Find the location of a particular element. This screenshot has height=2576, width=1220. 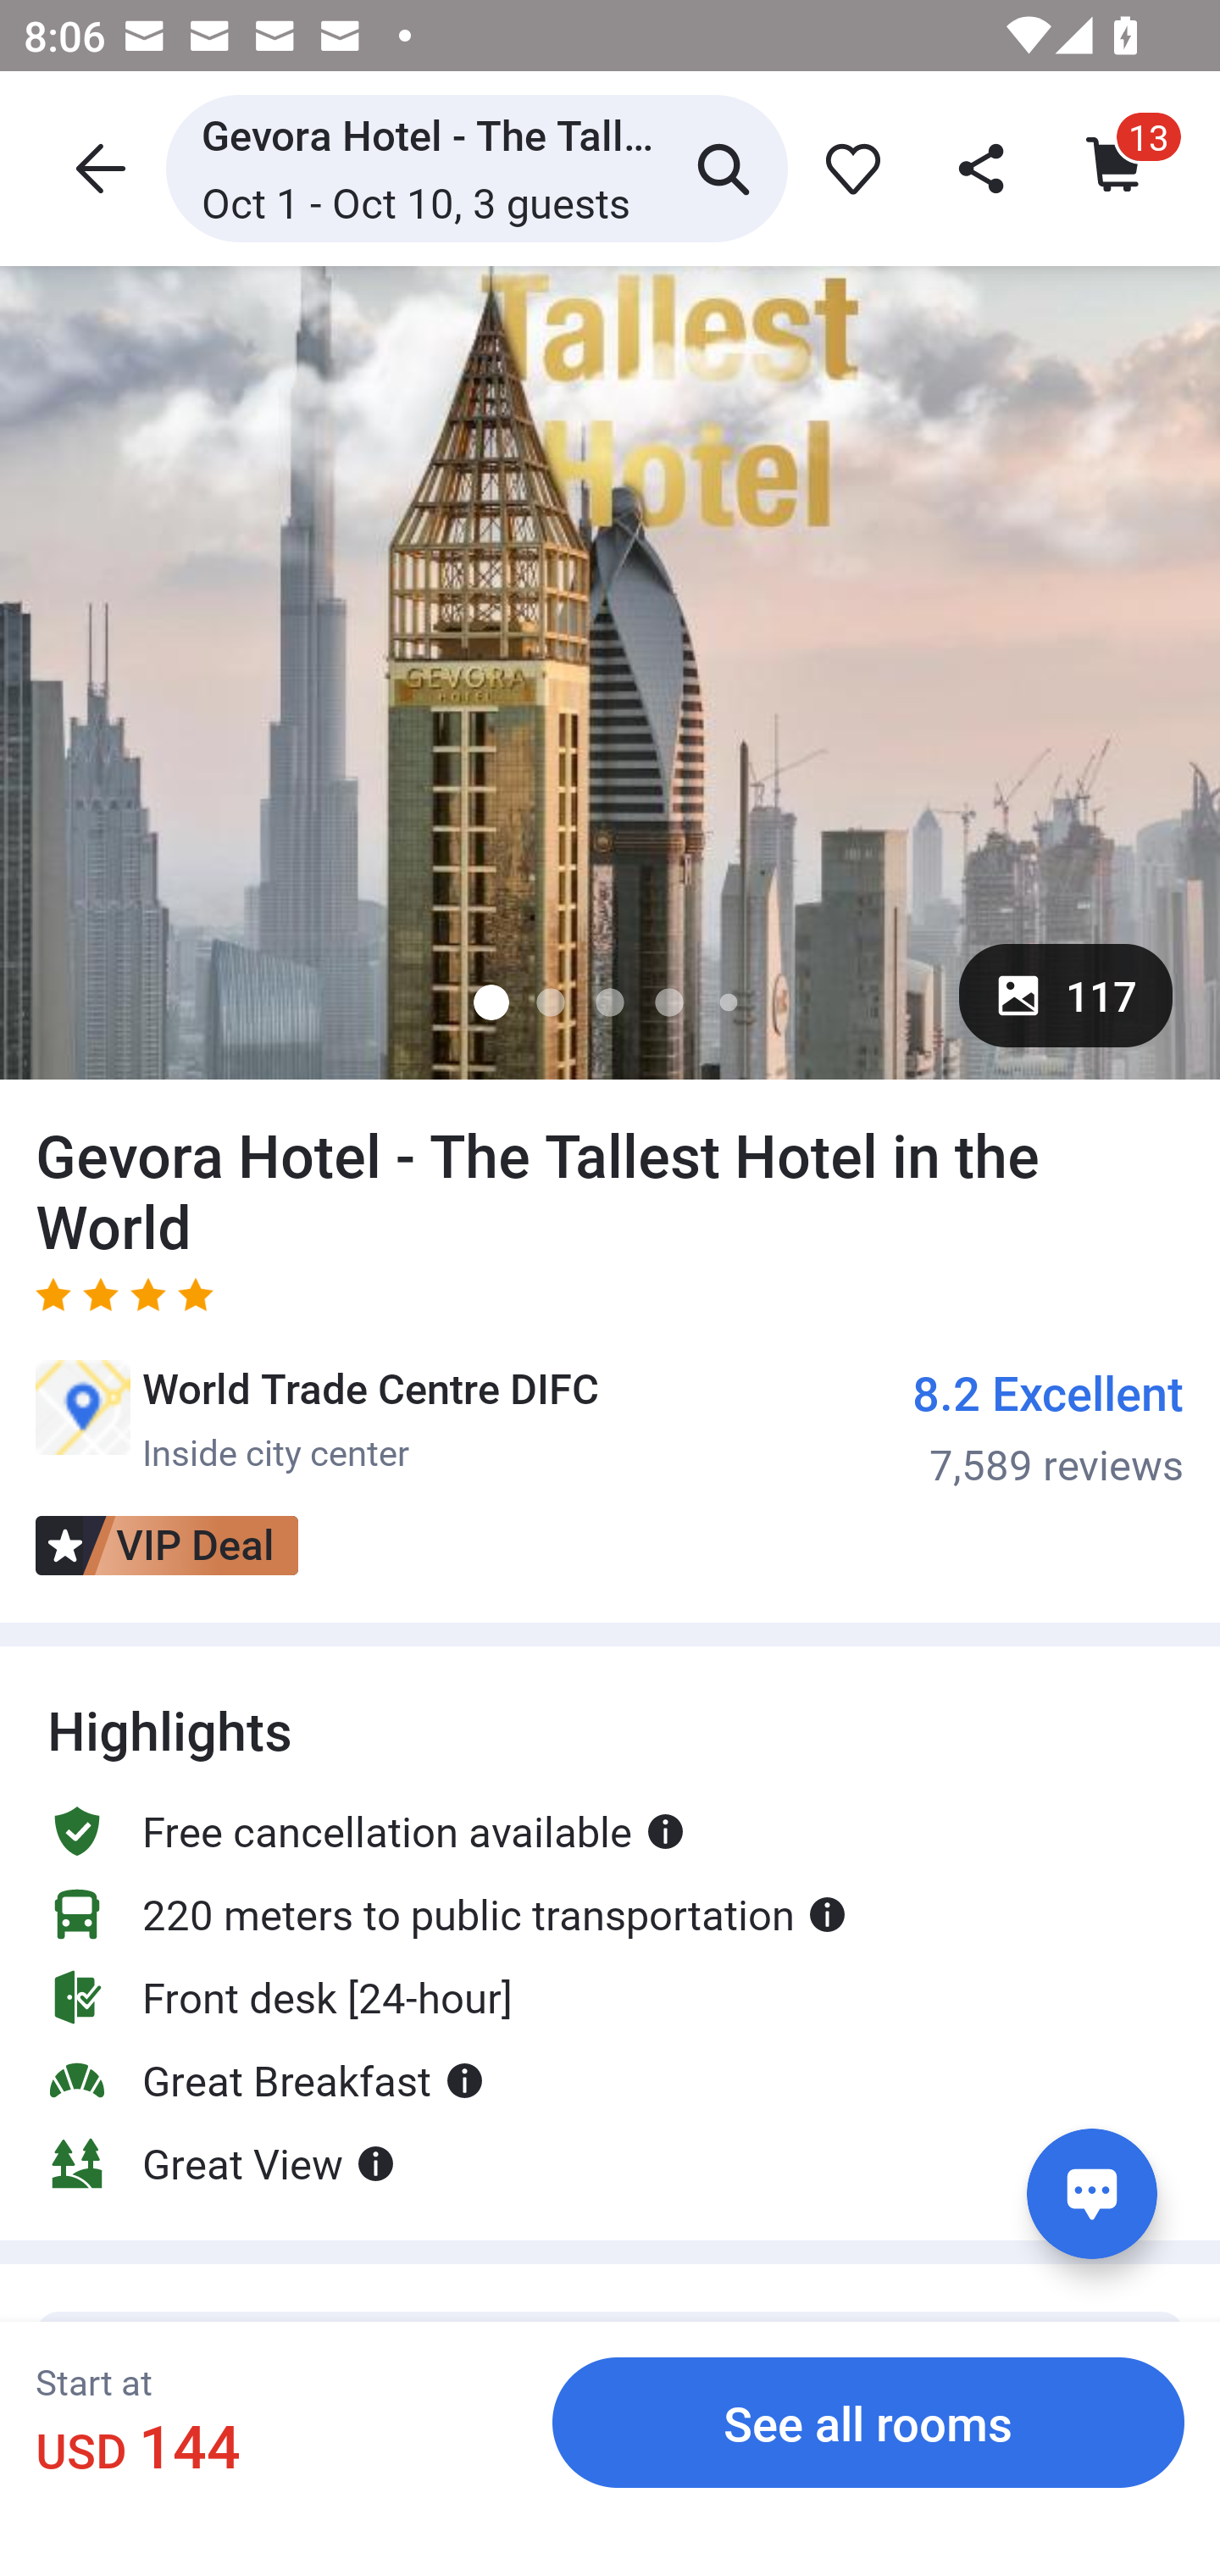

8.2 Excellent 7,589 reviews is located at coordinates (1049, 1425).